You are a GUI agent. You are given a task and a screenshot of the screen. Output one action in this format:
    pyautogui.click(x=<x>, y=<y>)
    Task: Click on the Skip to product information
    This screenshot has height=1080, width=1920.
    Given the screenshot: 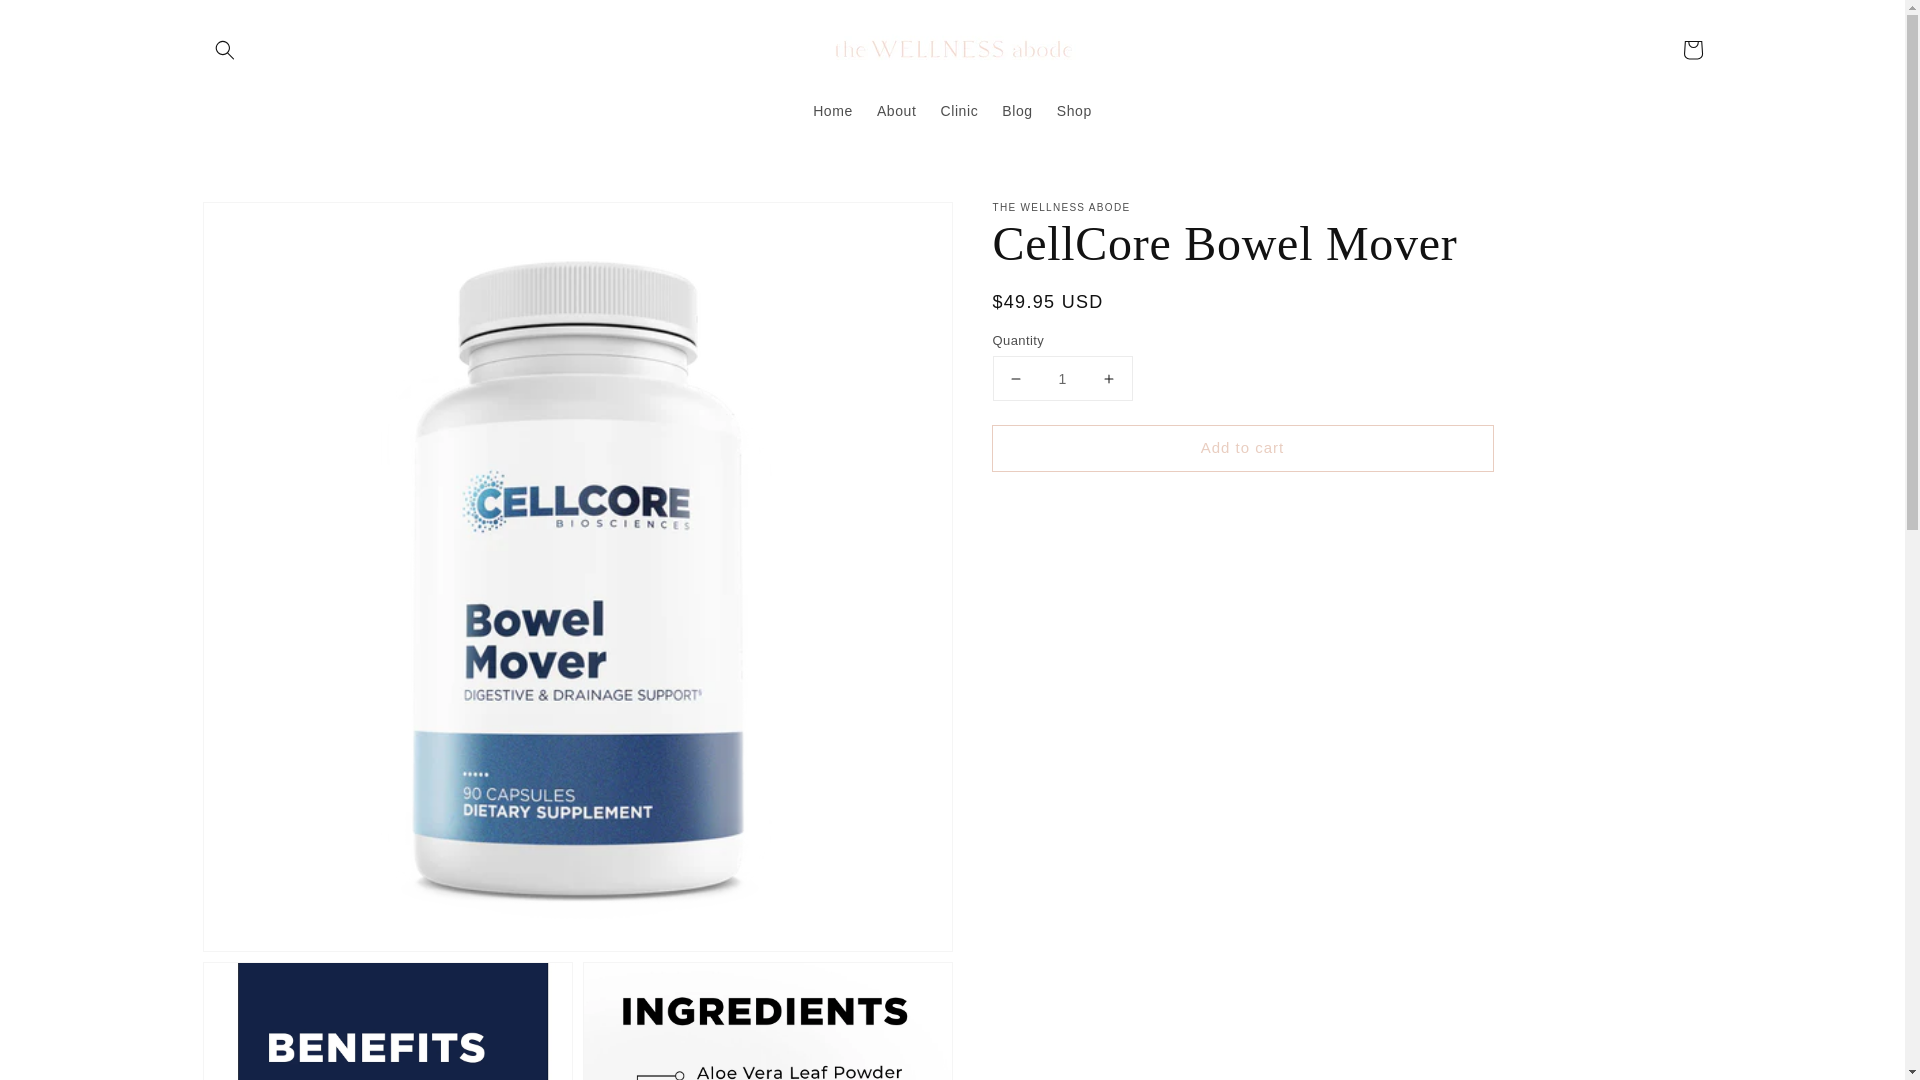 What is the action you would take?
    pyautogui.click(x=262, y=223)
    